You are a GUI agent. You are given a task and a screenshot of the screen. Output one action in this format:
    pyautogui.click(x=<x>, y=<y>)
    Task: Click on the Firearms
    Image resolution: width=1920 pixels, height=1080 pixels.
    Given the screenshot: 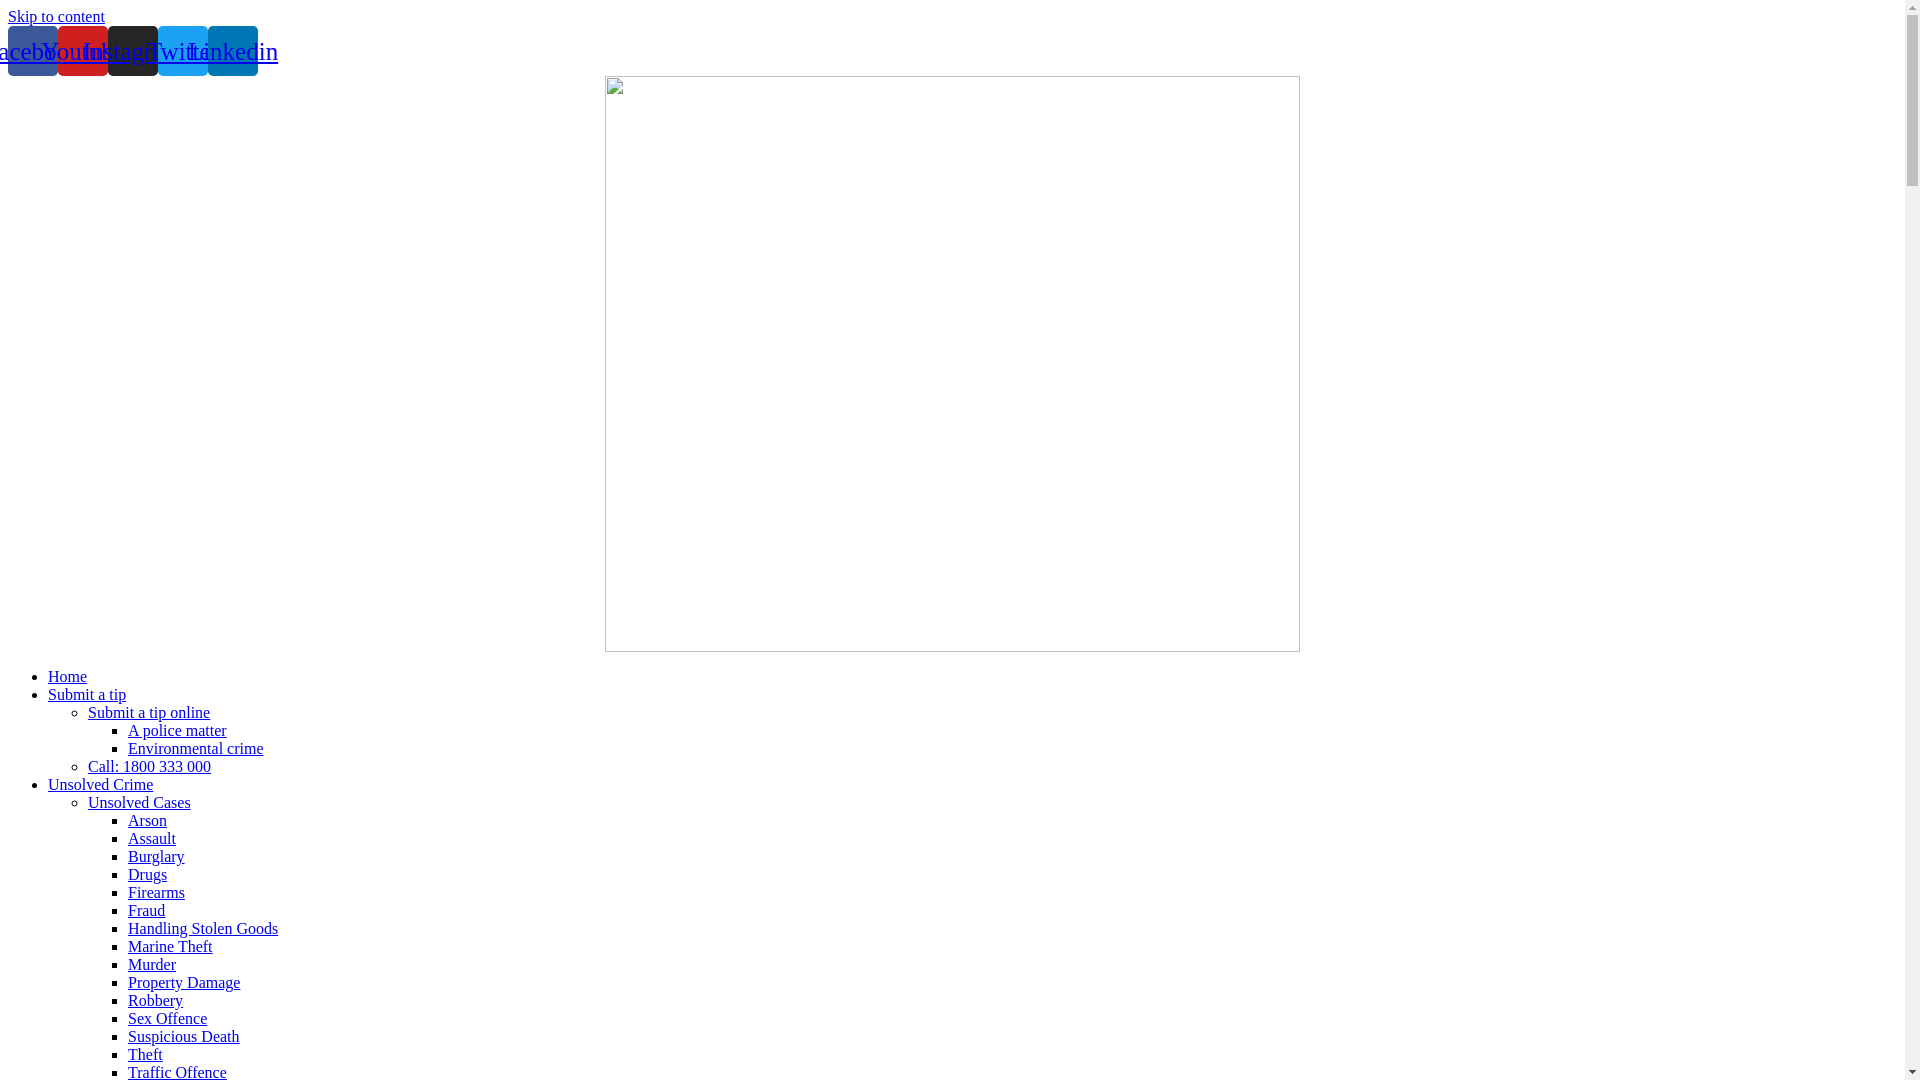 What is the action you would take?
    pyautogui.click(x=156, y=892)
    